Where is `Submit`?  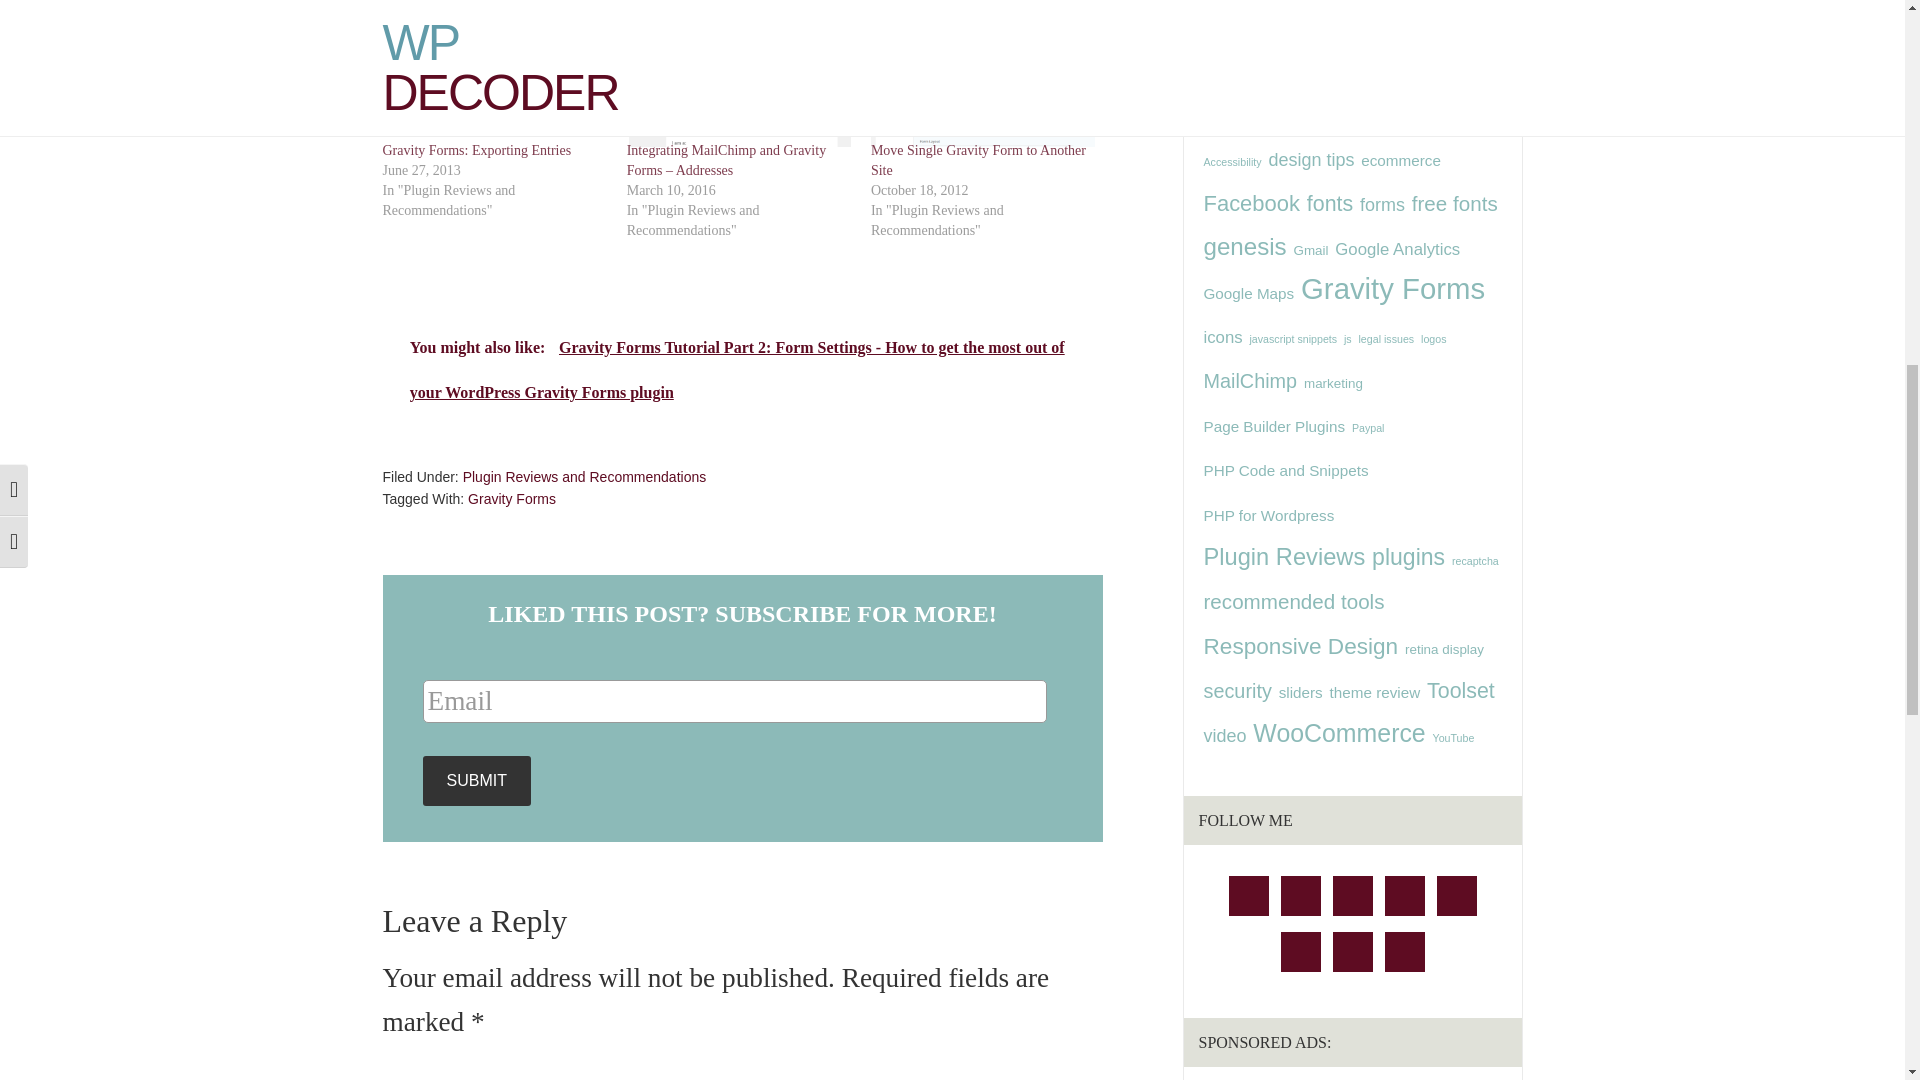 Submit is located at coordinates (476, 780).